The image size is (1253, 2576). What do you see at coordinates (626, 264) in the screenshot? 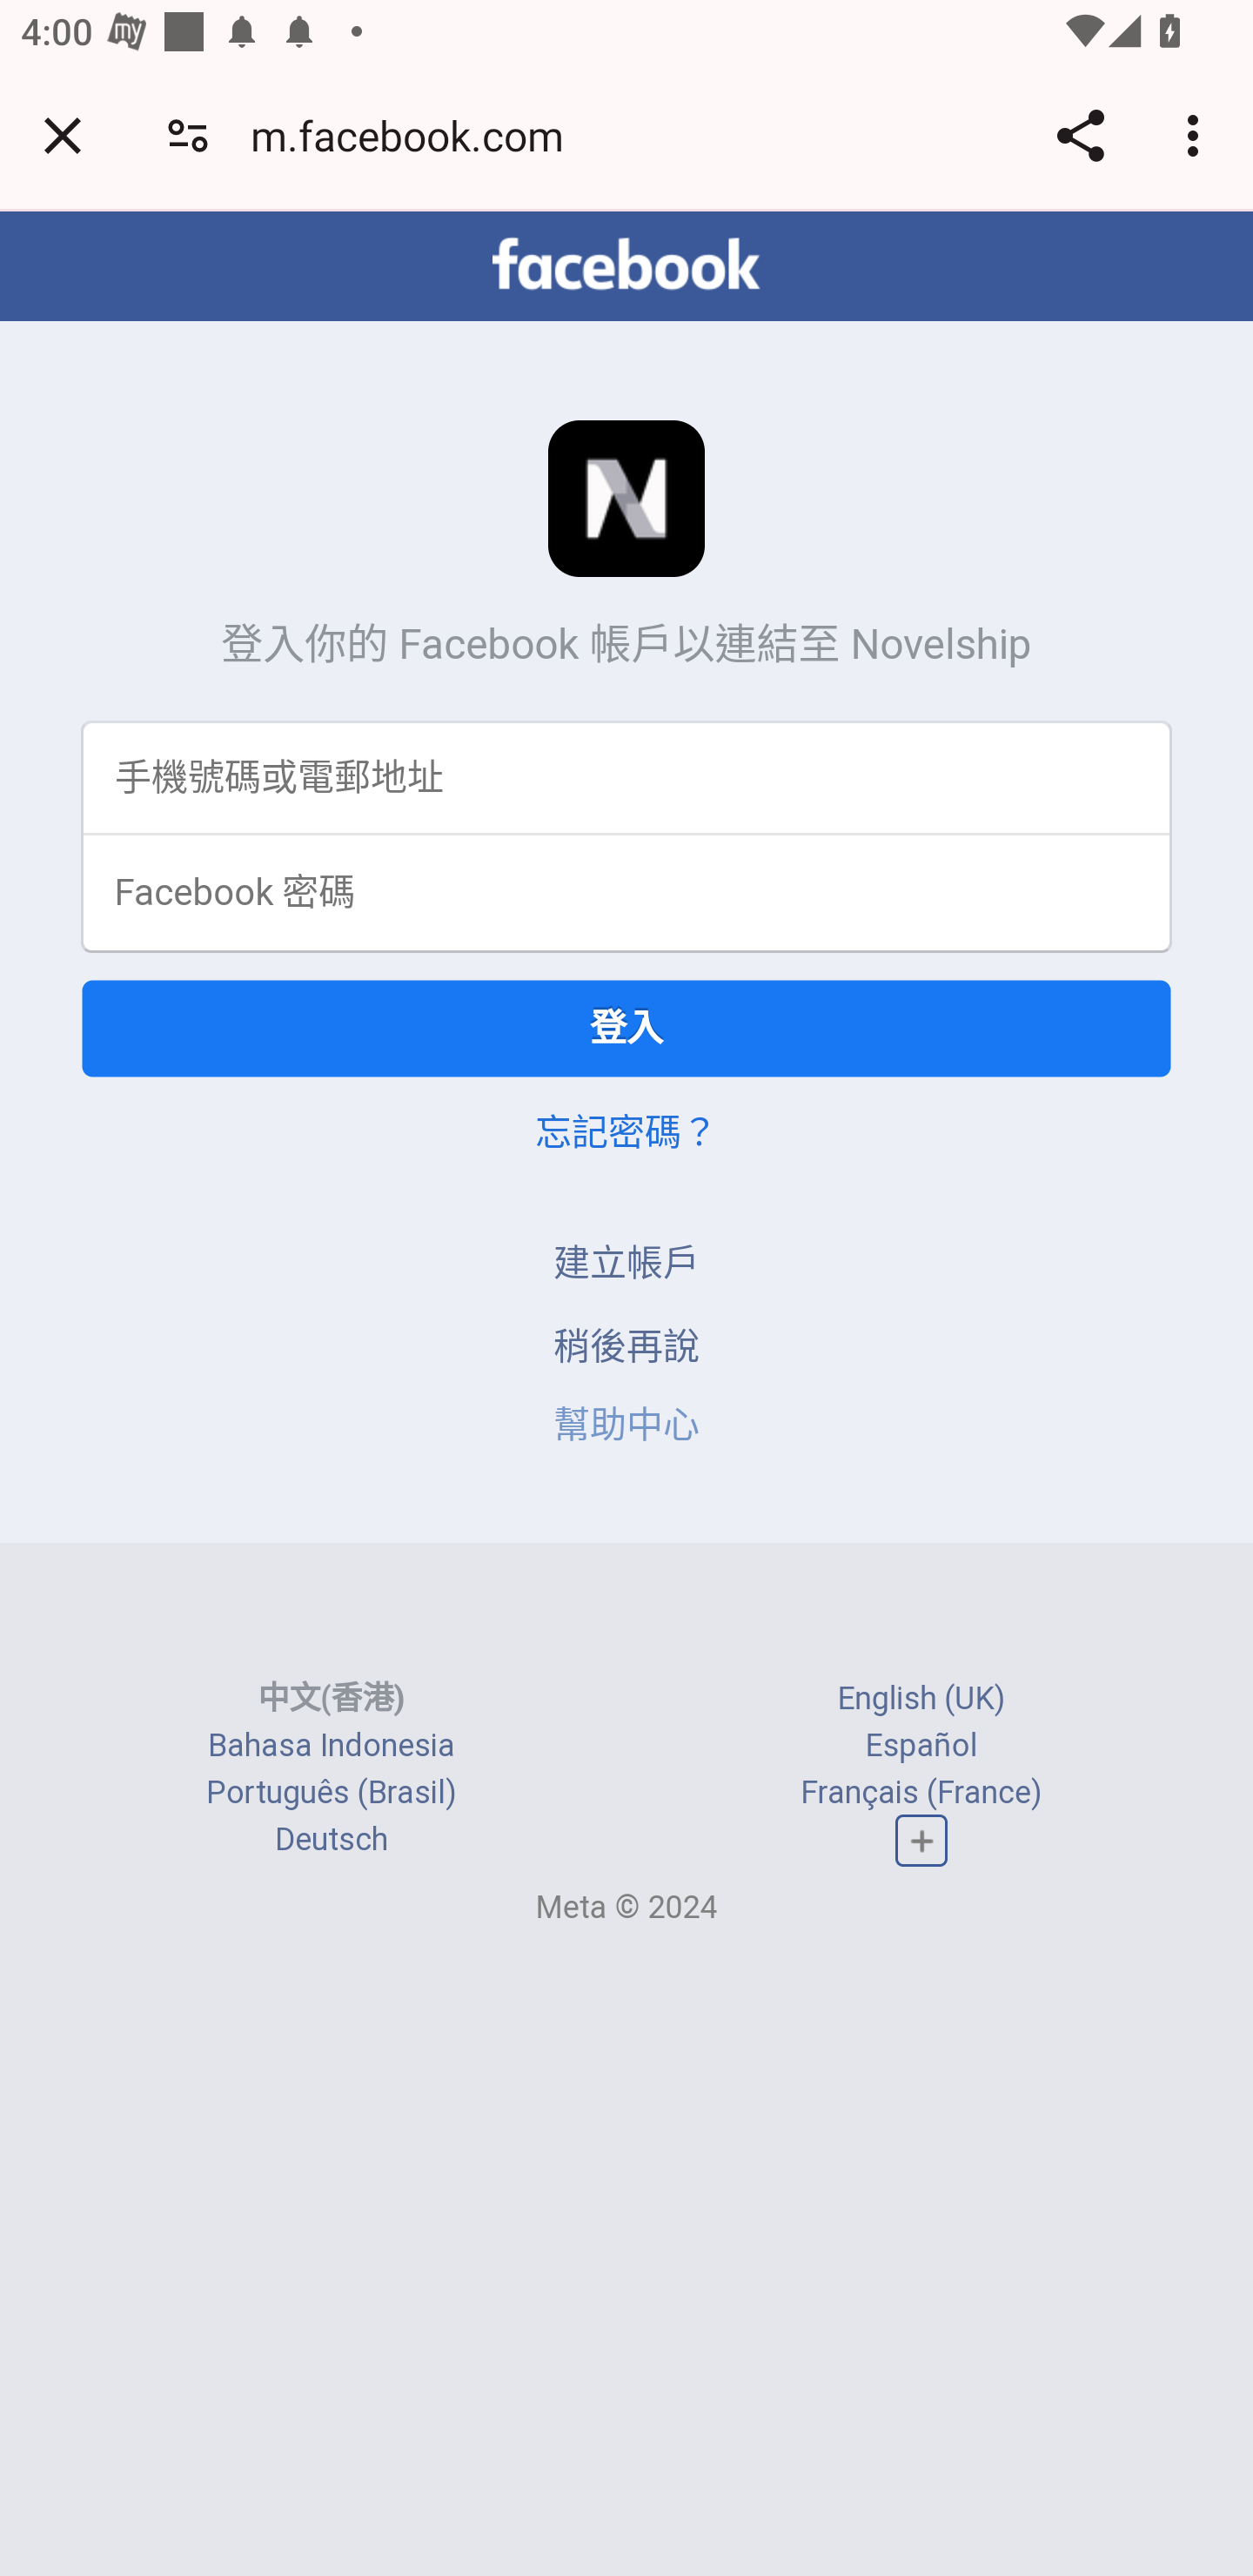
I see `facebook` at bounding box center [626, 264].